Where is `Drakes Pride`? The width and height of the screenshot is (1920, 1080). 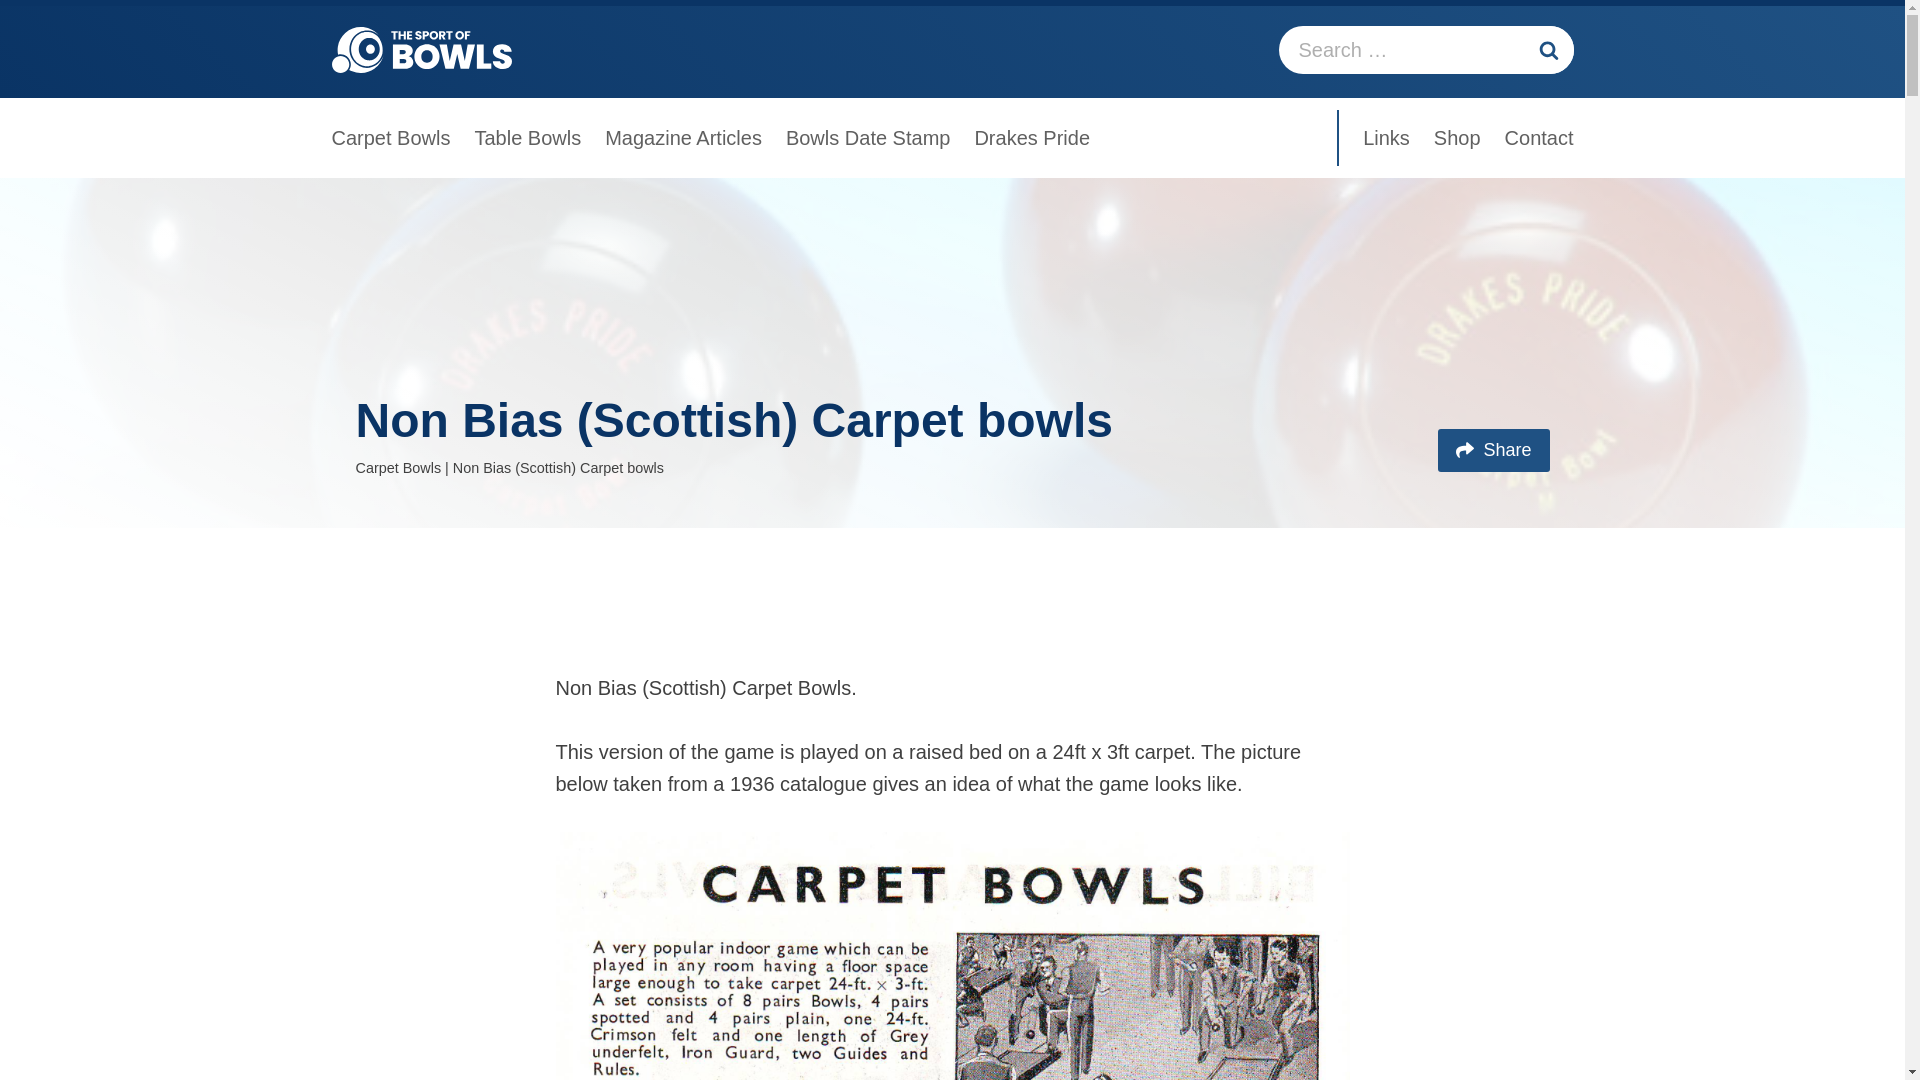 Drakes Pride is located at coordinates (1026, 138).